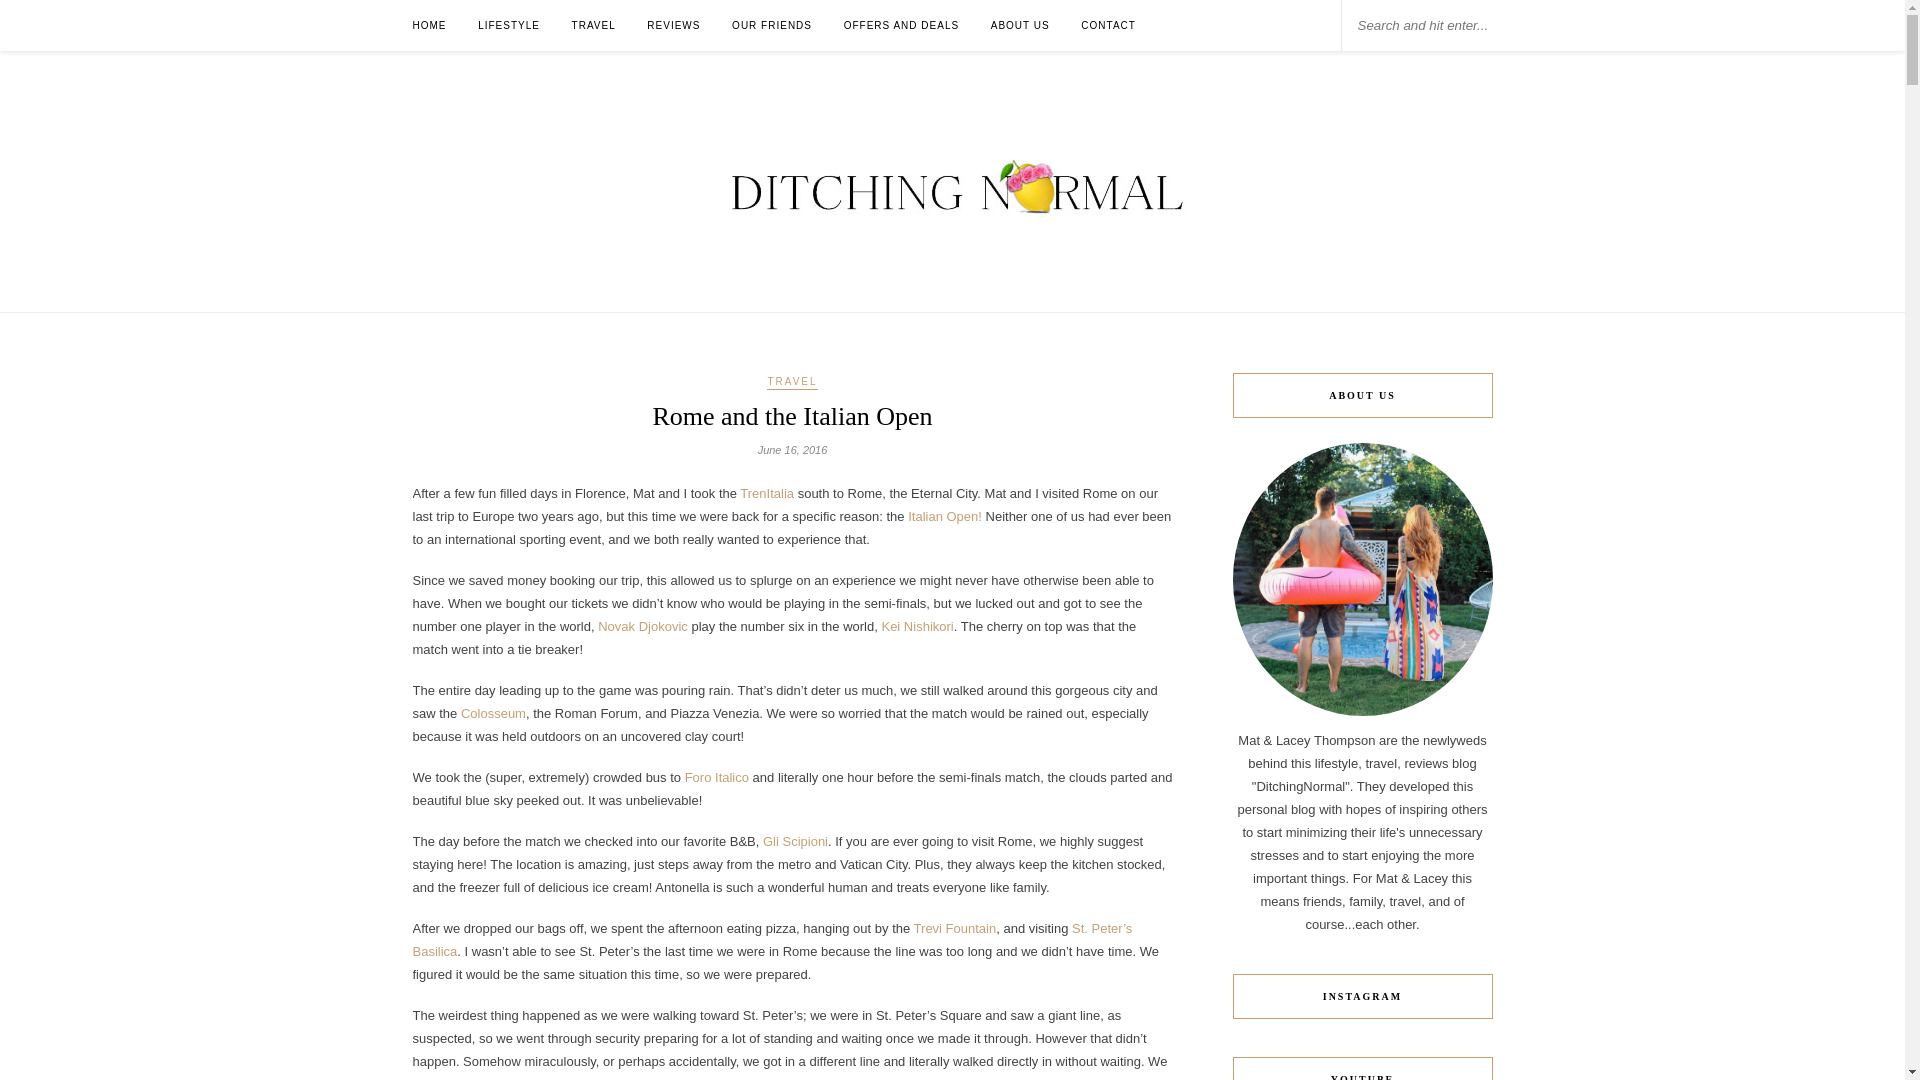  Describe the element at coordinates (1020, 25) in the screenshot. I see `ABOUT US` at that location.